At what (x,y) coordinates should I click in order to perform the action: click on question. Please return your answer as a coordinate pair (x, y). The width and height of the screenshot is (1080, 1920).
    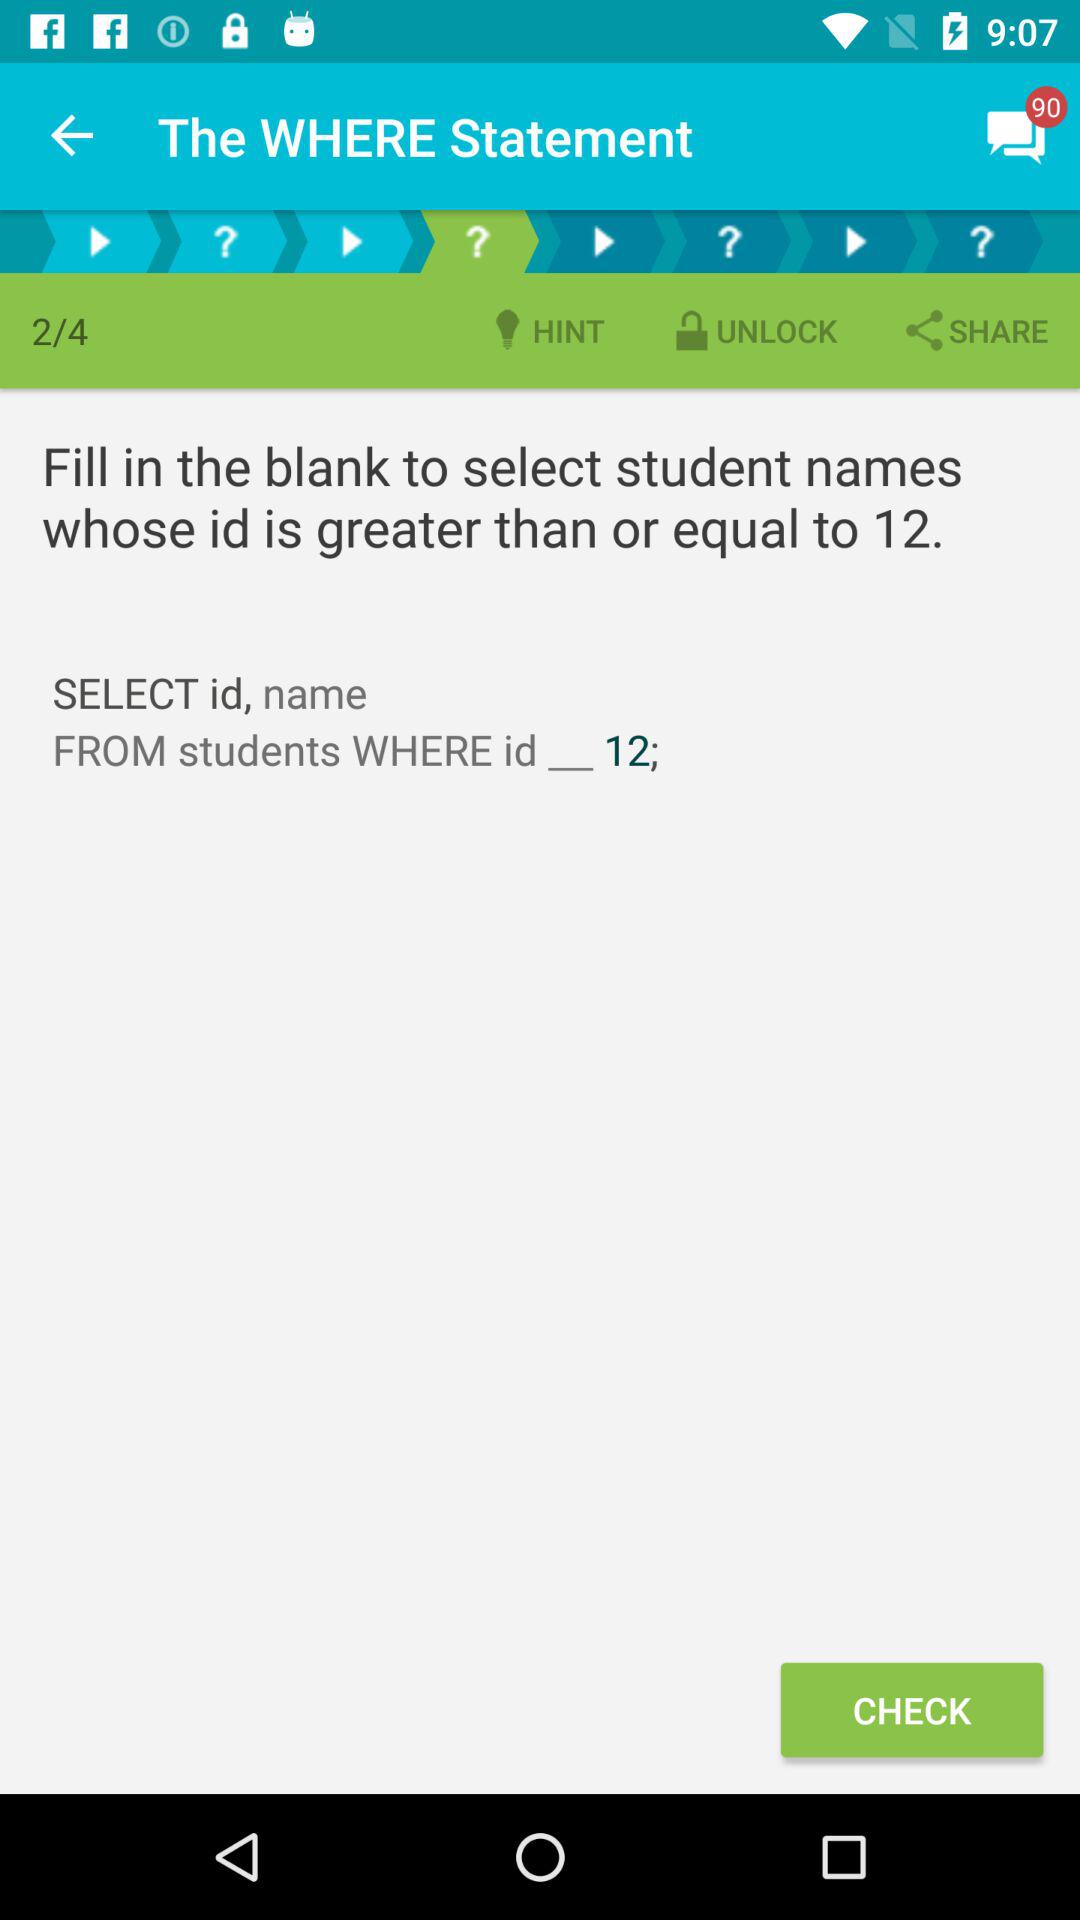
    Looking at the image, I should click on (729, 242).